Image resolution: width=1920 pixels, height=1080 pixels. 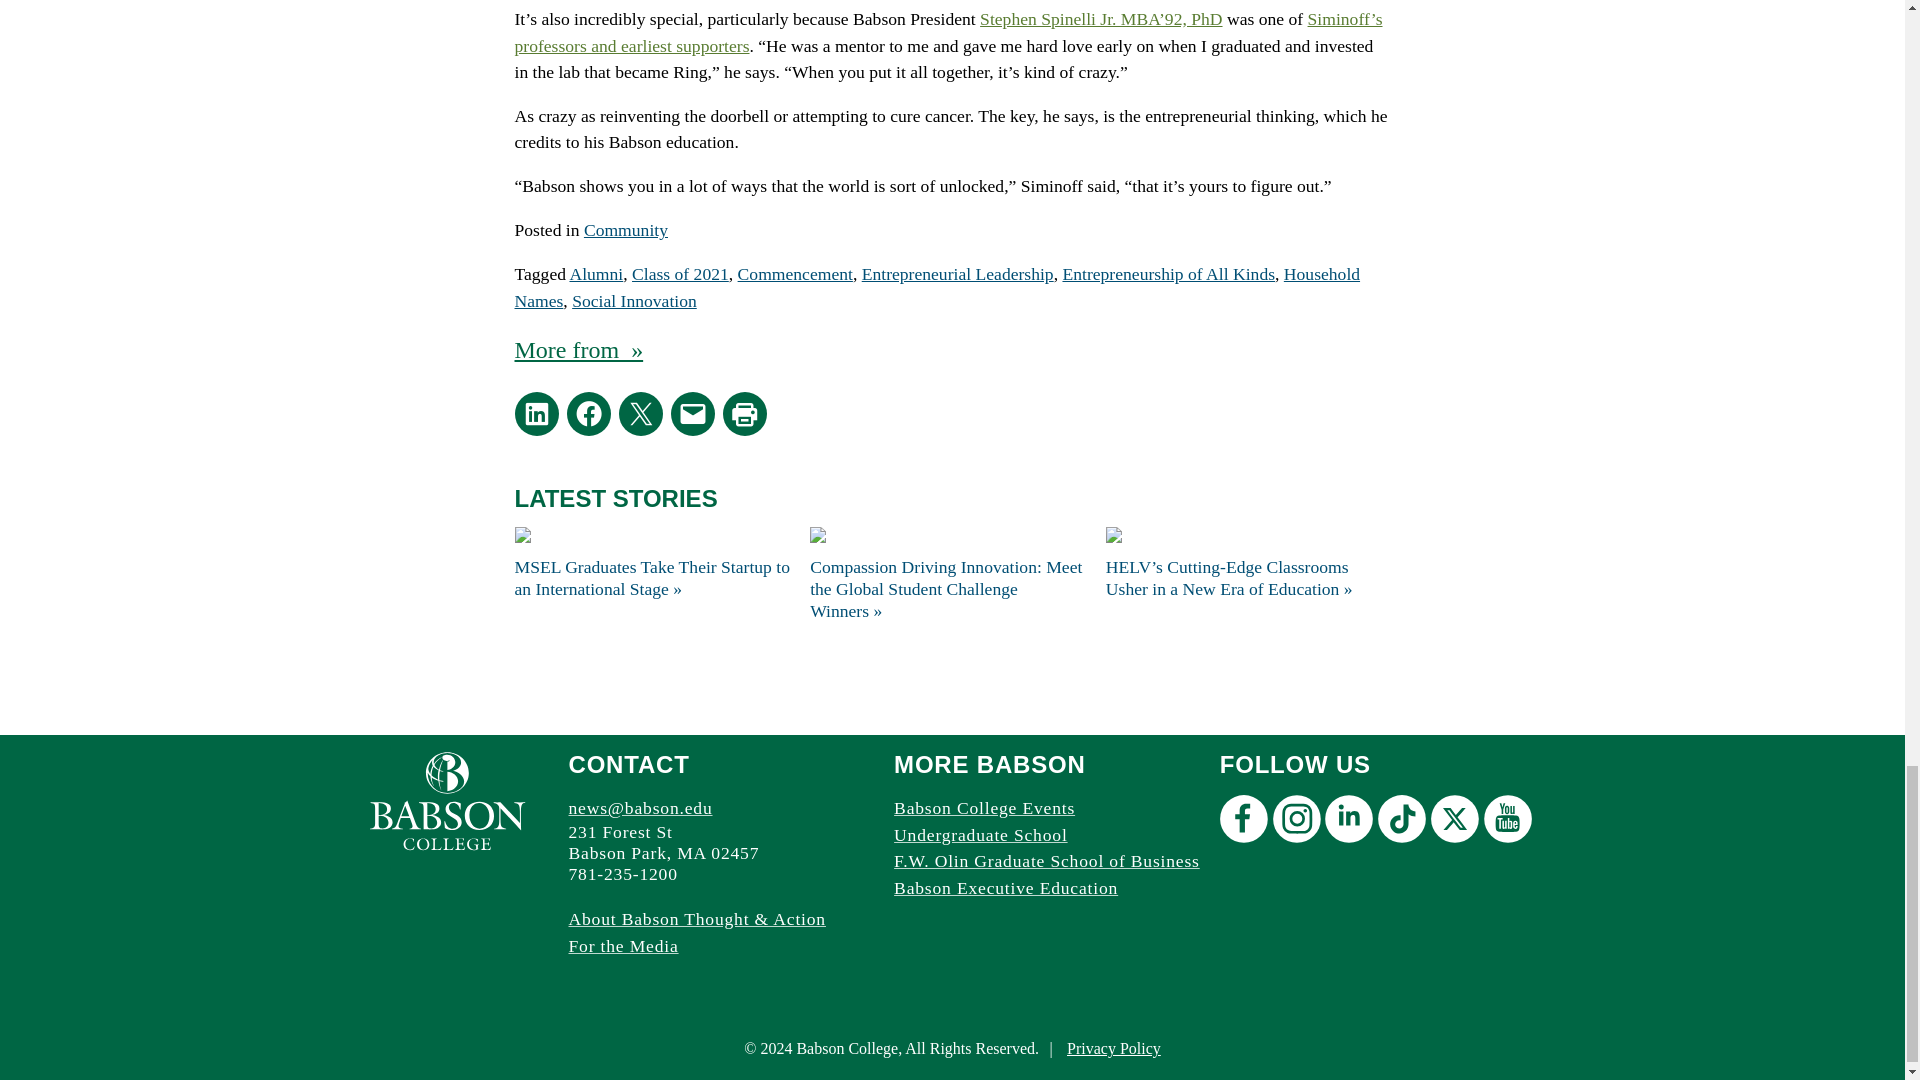 I want to click on Community, so click(x=626, y=230).